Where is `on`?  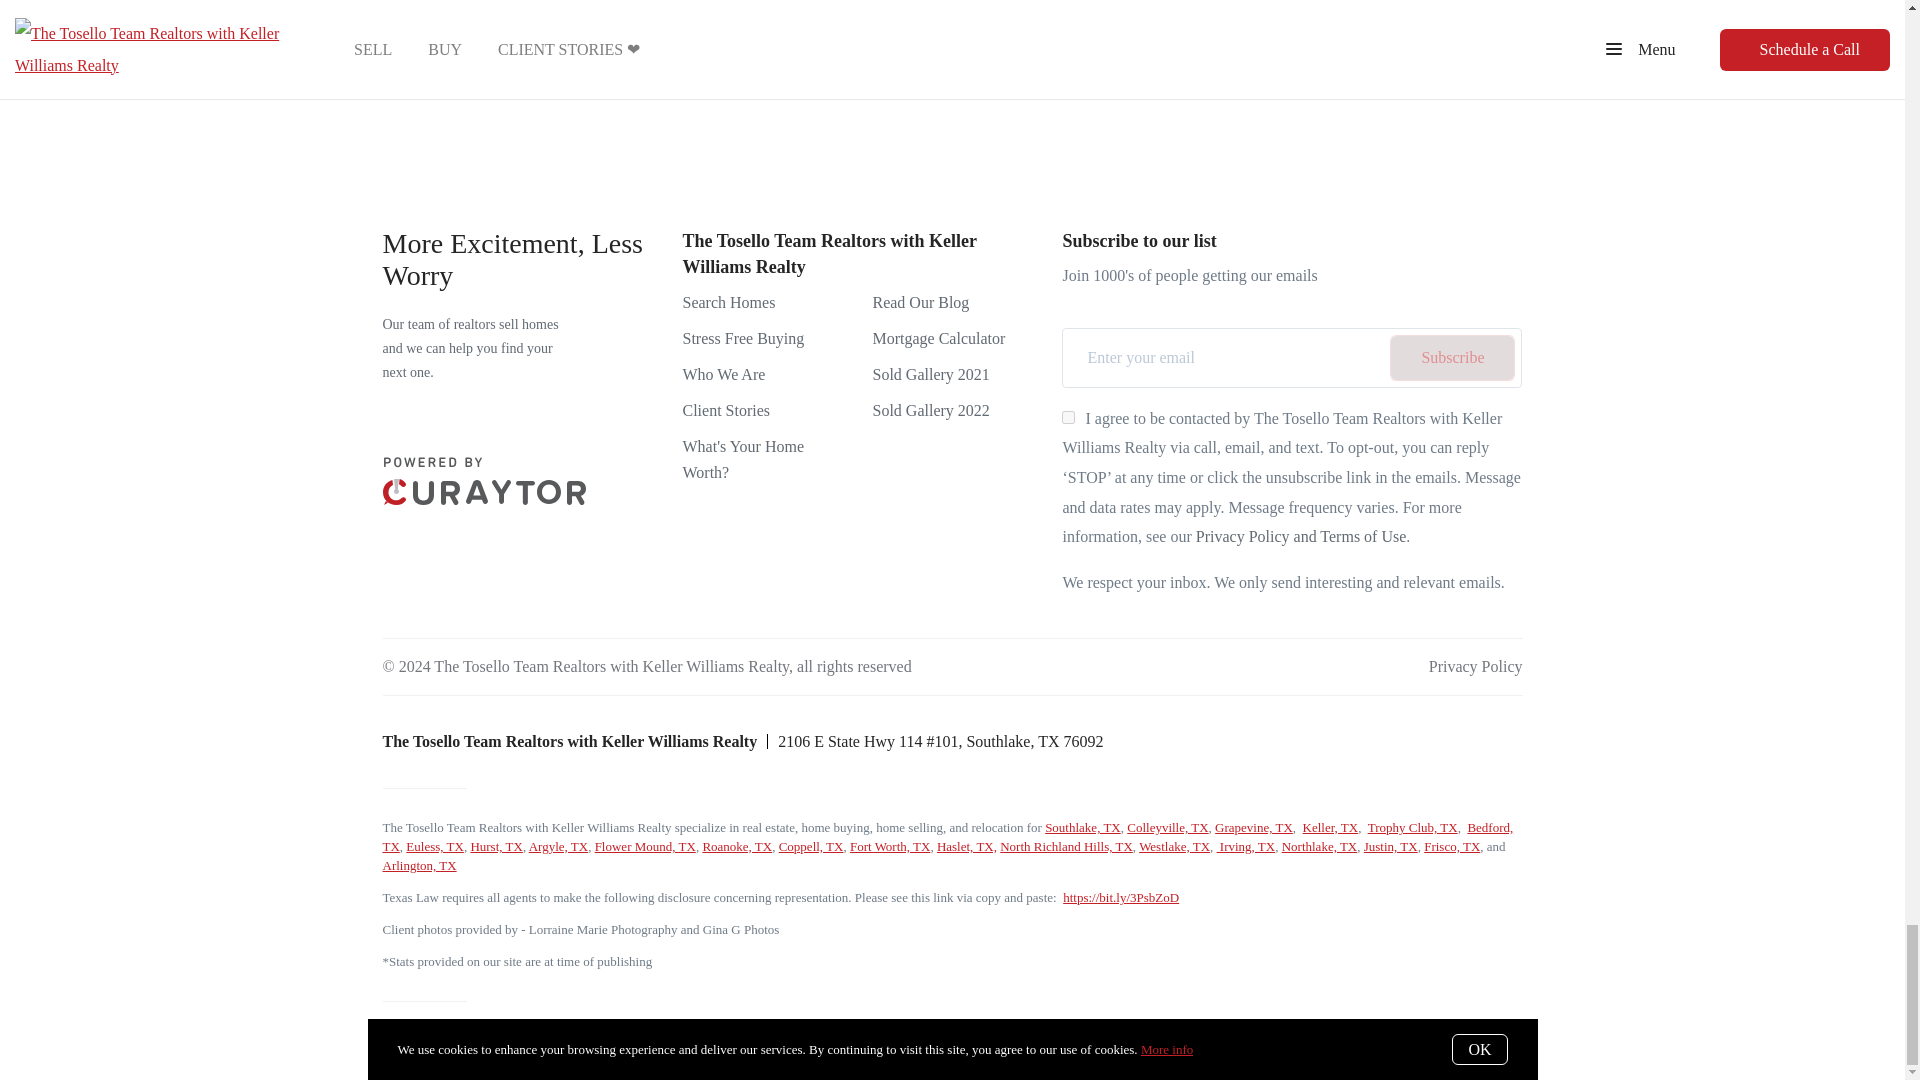 on is located at coordinates (1068, 418).